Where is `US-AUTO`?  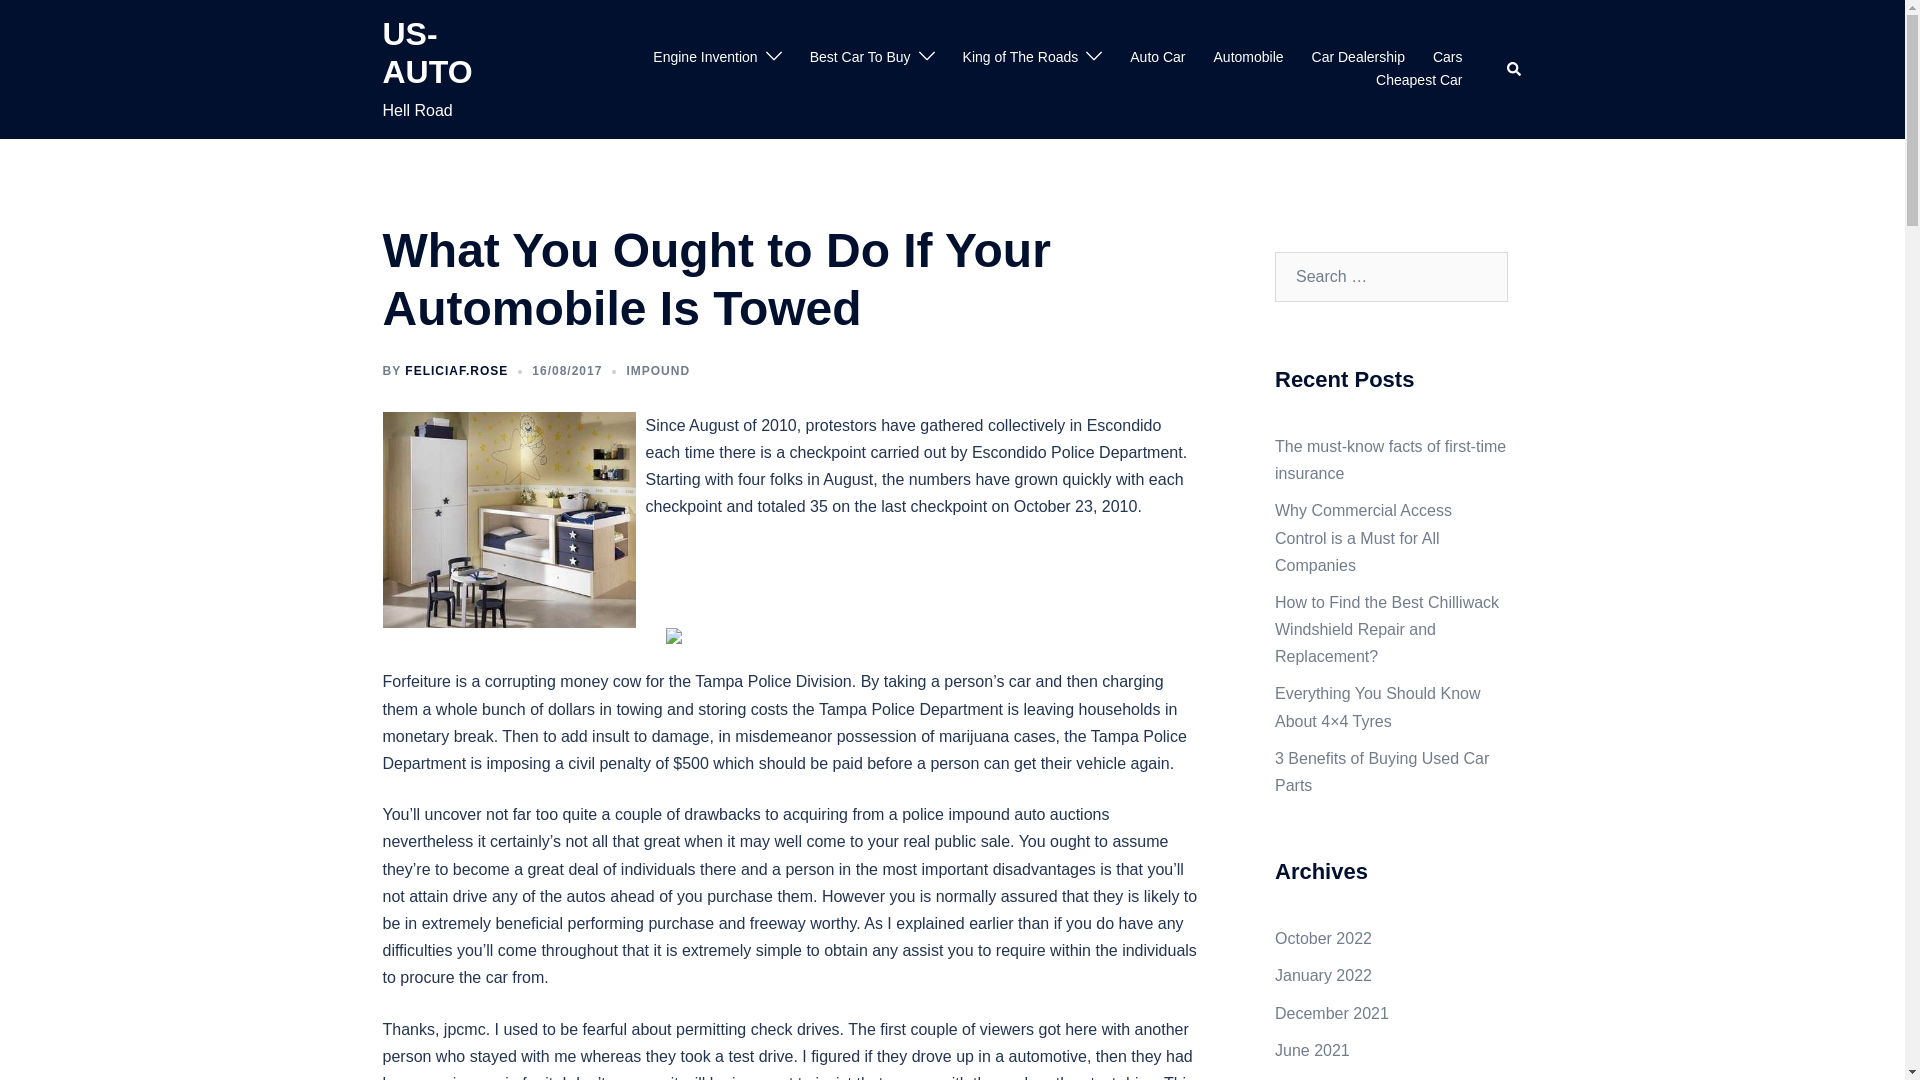 US-AUTO is located at coordinates (427, 52).